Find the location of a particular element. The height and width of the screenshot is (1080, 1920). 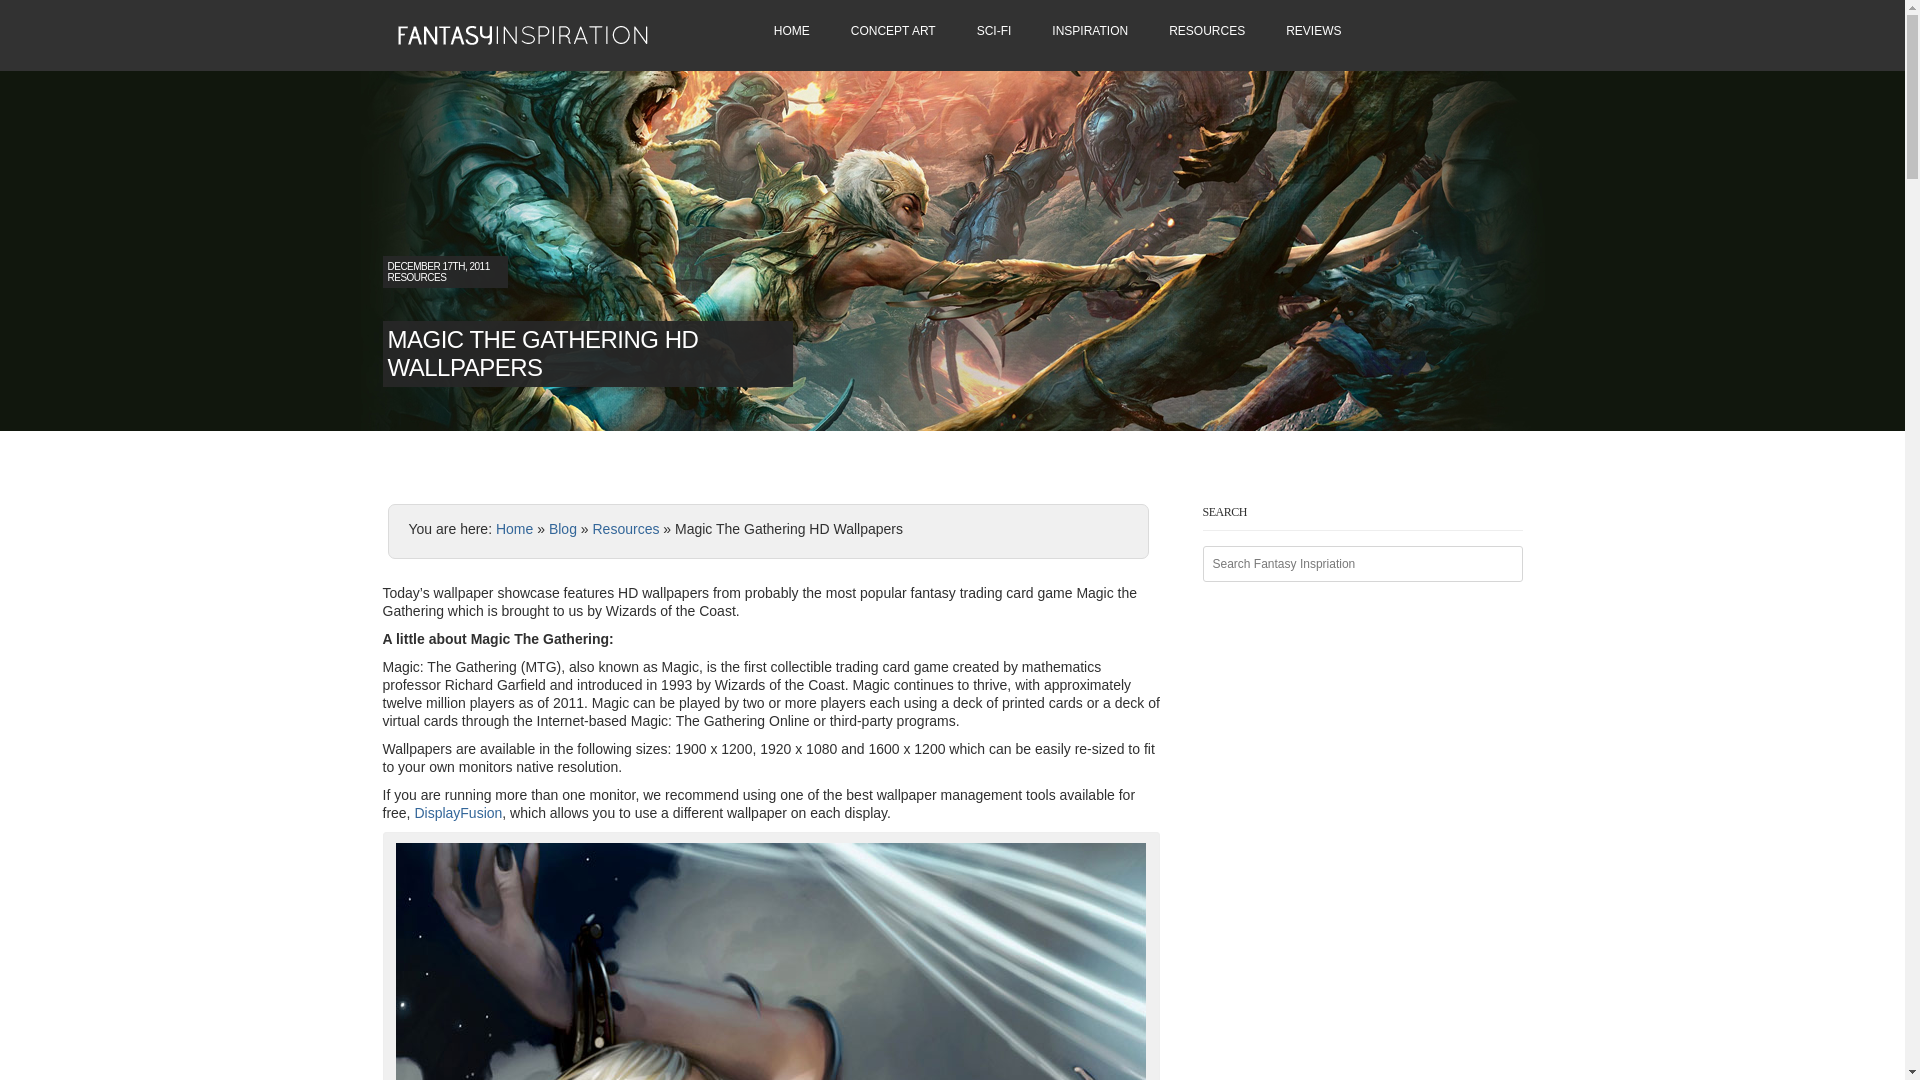

Blog is located at coordinates (563, 528).